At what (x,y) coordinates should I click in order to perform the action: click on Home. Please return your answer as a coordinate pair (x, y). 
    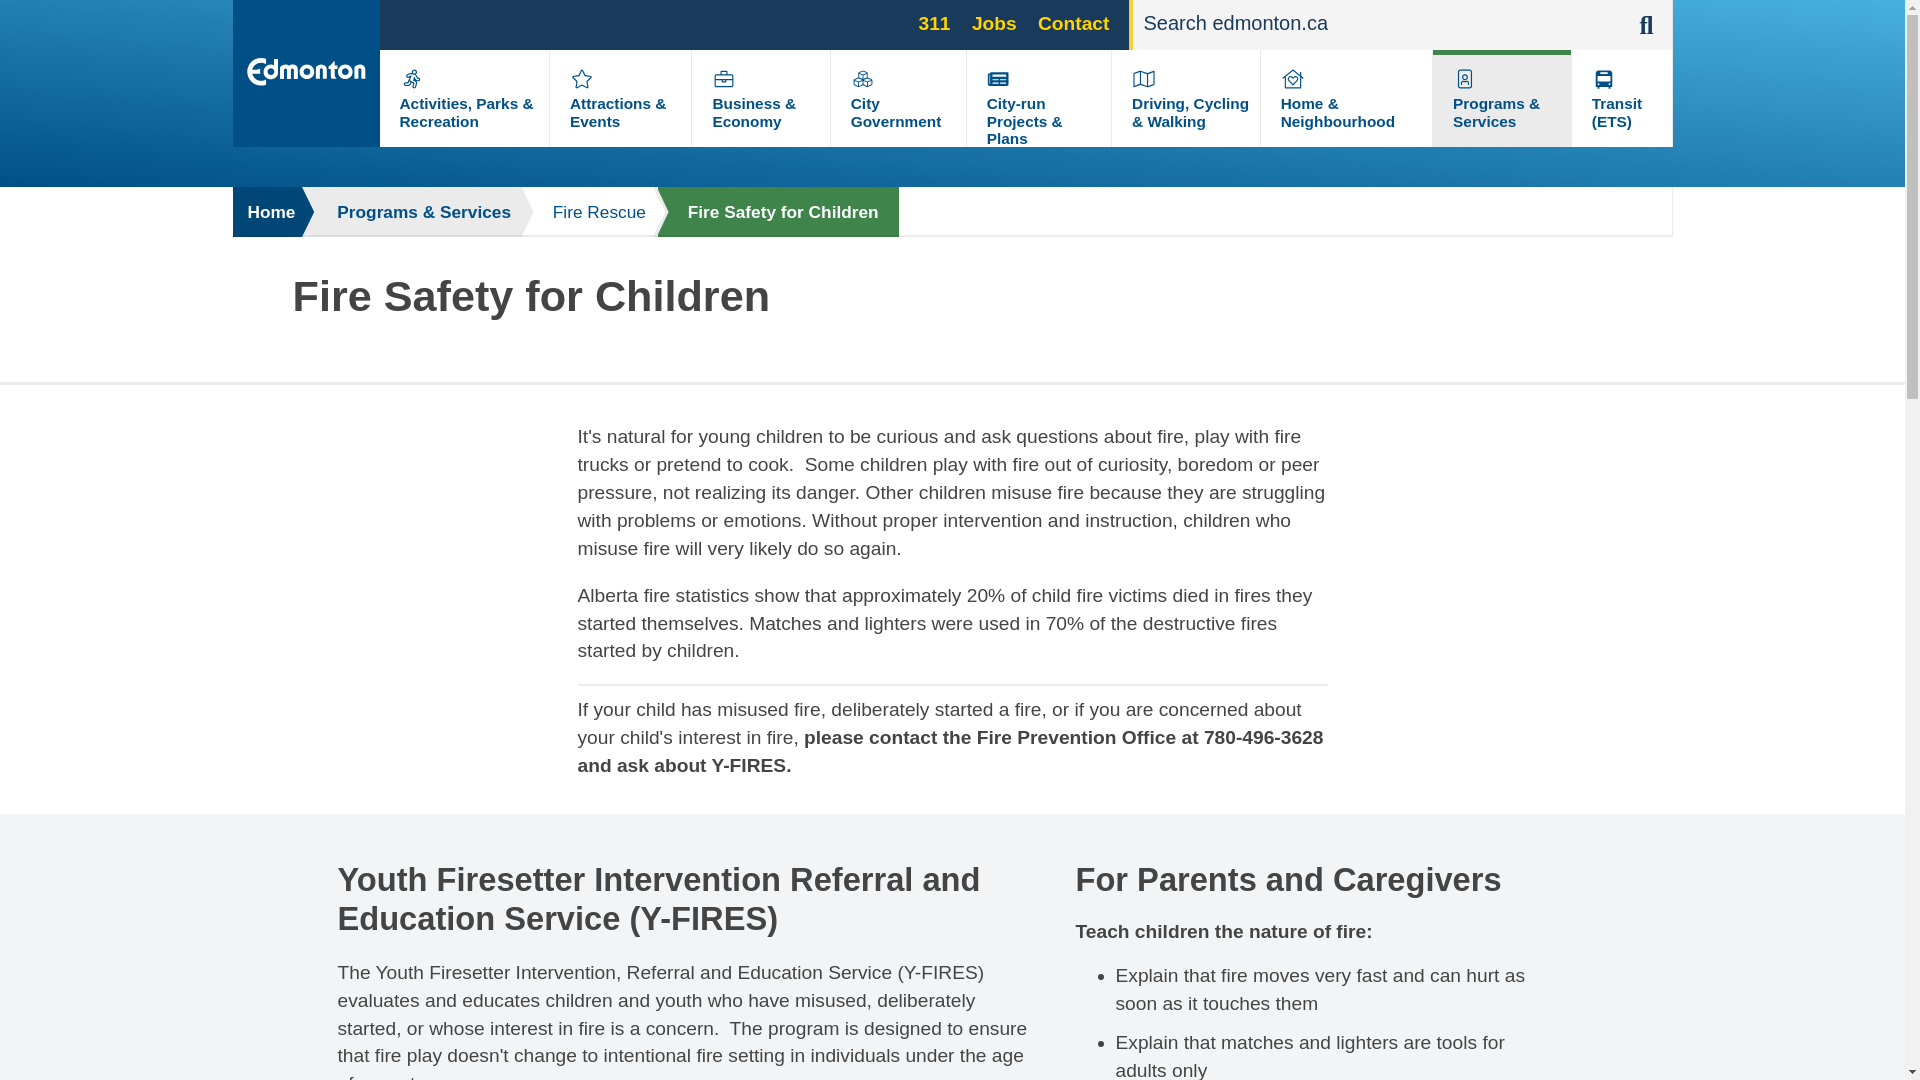
    Looking at the image, I should click on (268, 211).